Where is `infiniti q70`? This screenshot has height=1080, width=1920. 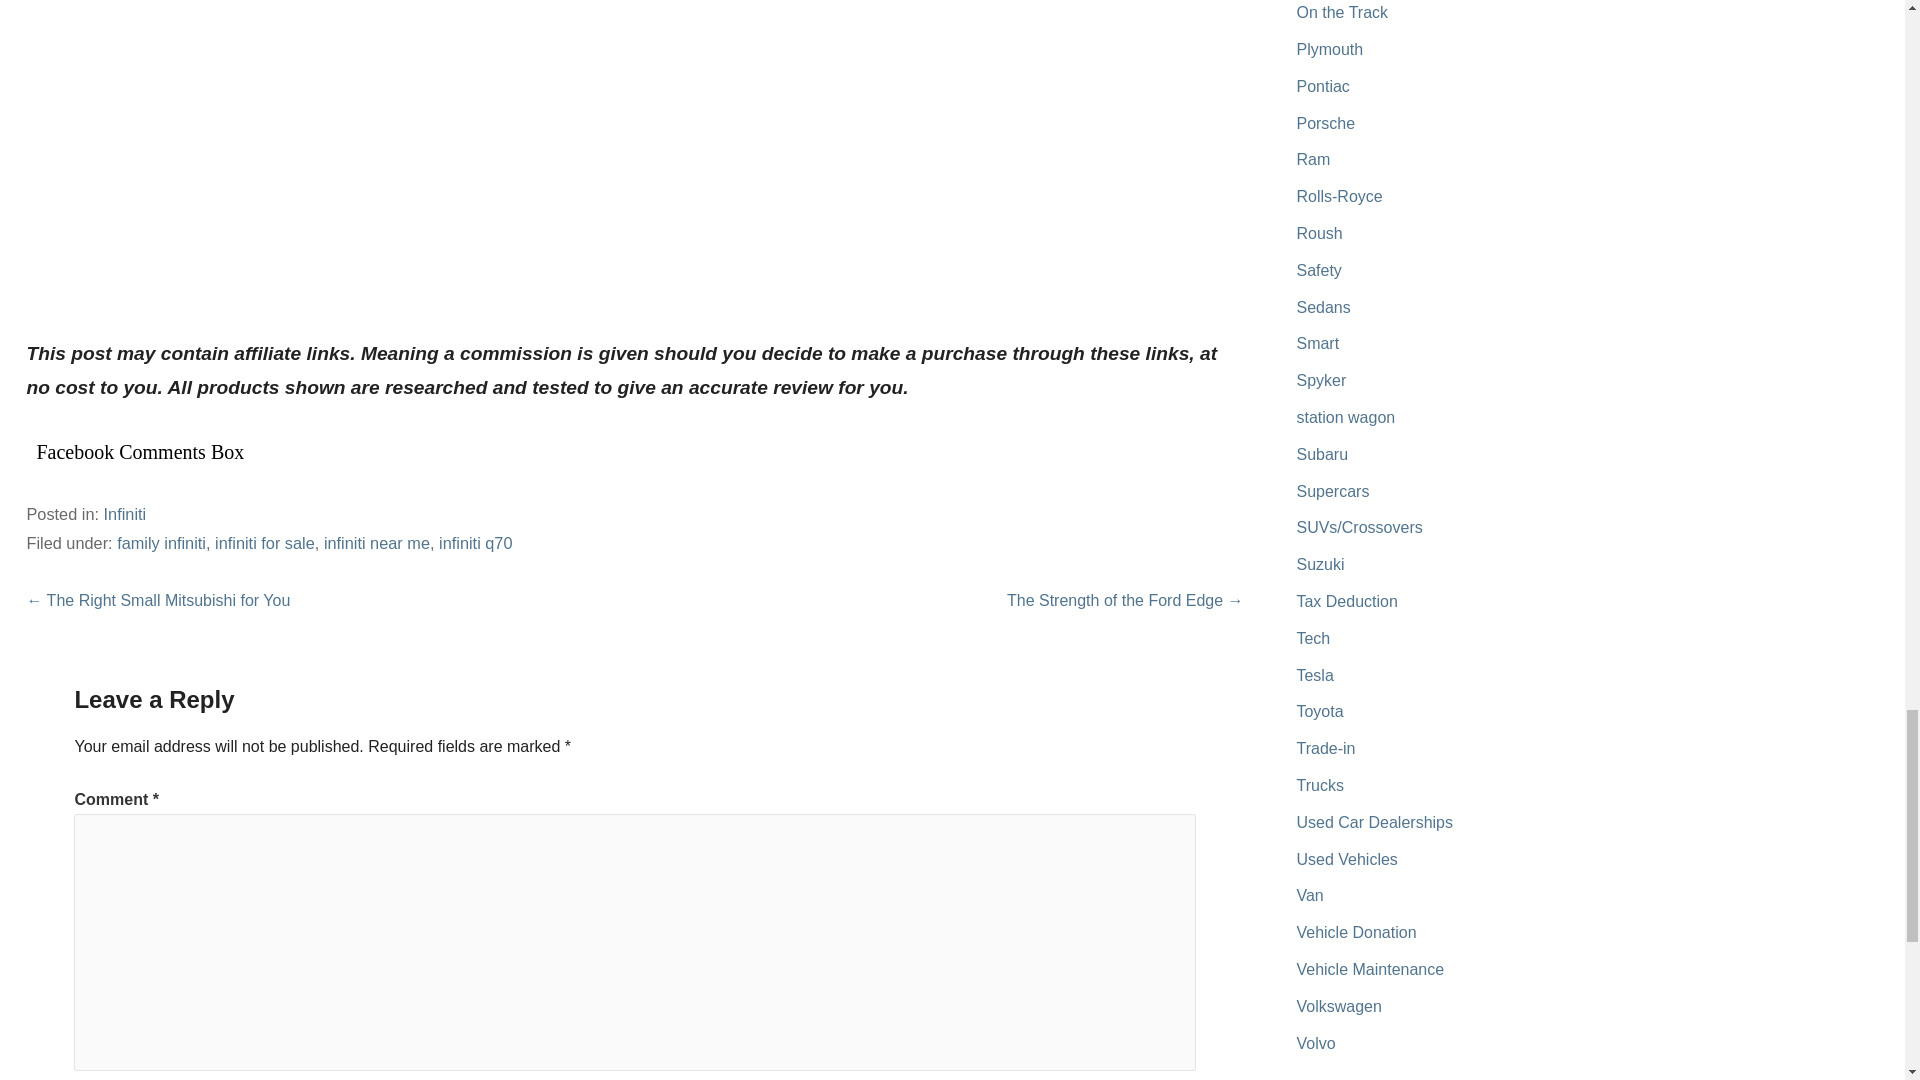 infiniti q70 is located at coordinates (476, 542).